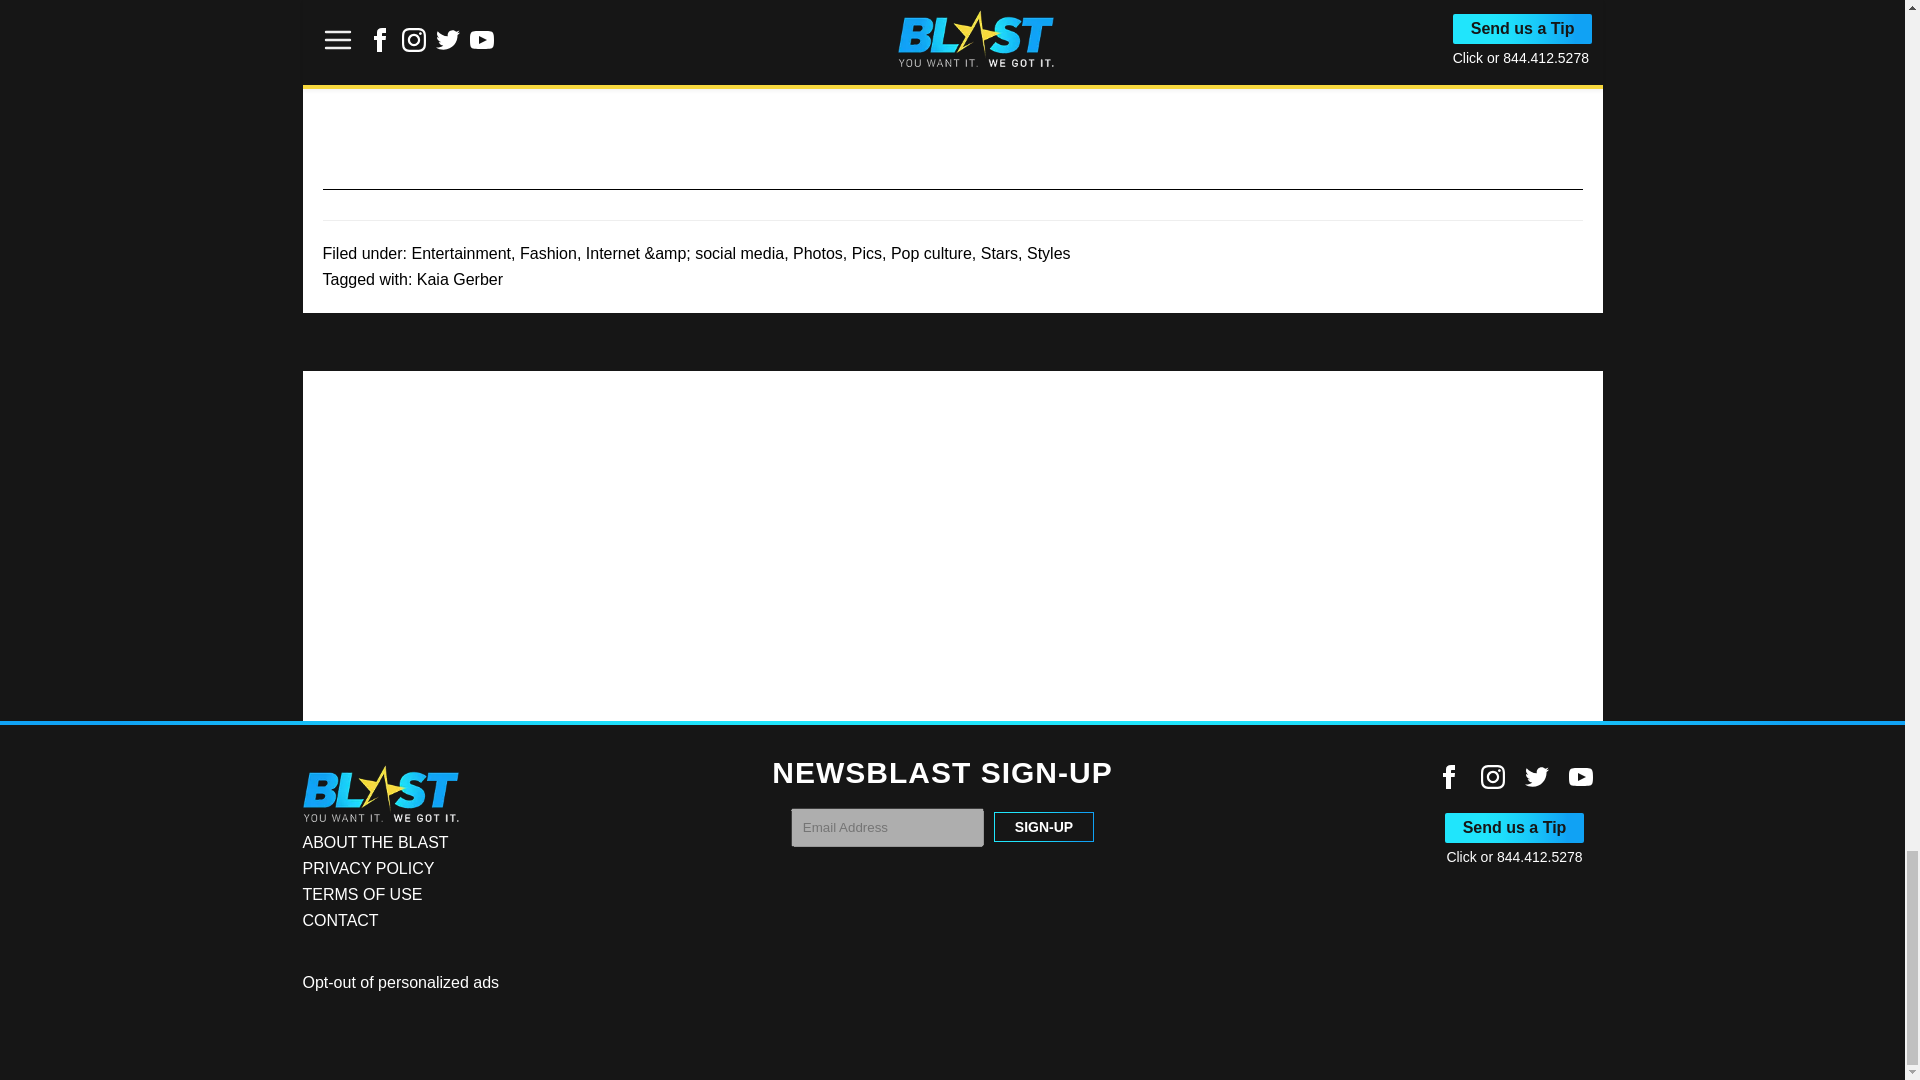 The width and height of the screenshot is (1920, 1080). Describe the element at coordinates (460, 254) in the screenshot. I see `Entertainment` at that location.